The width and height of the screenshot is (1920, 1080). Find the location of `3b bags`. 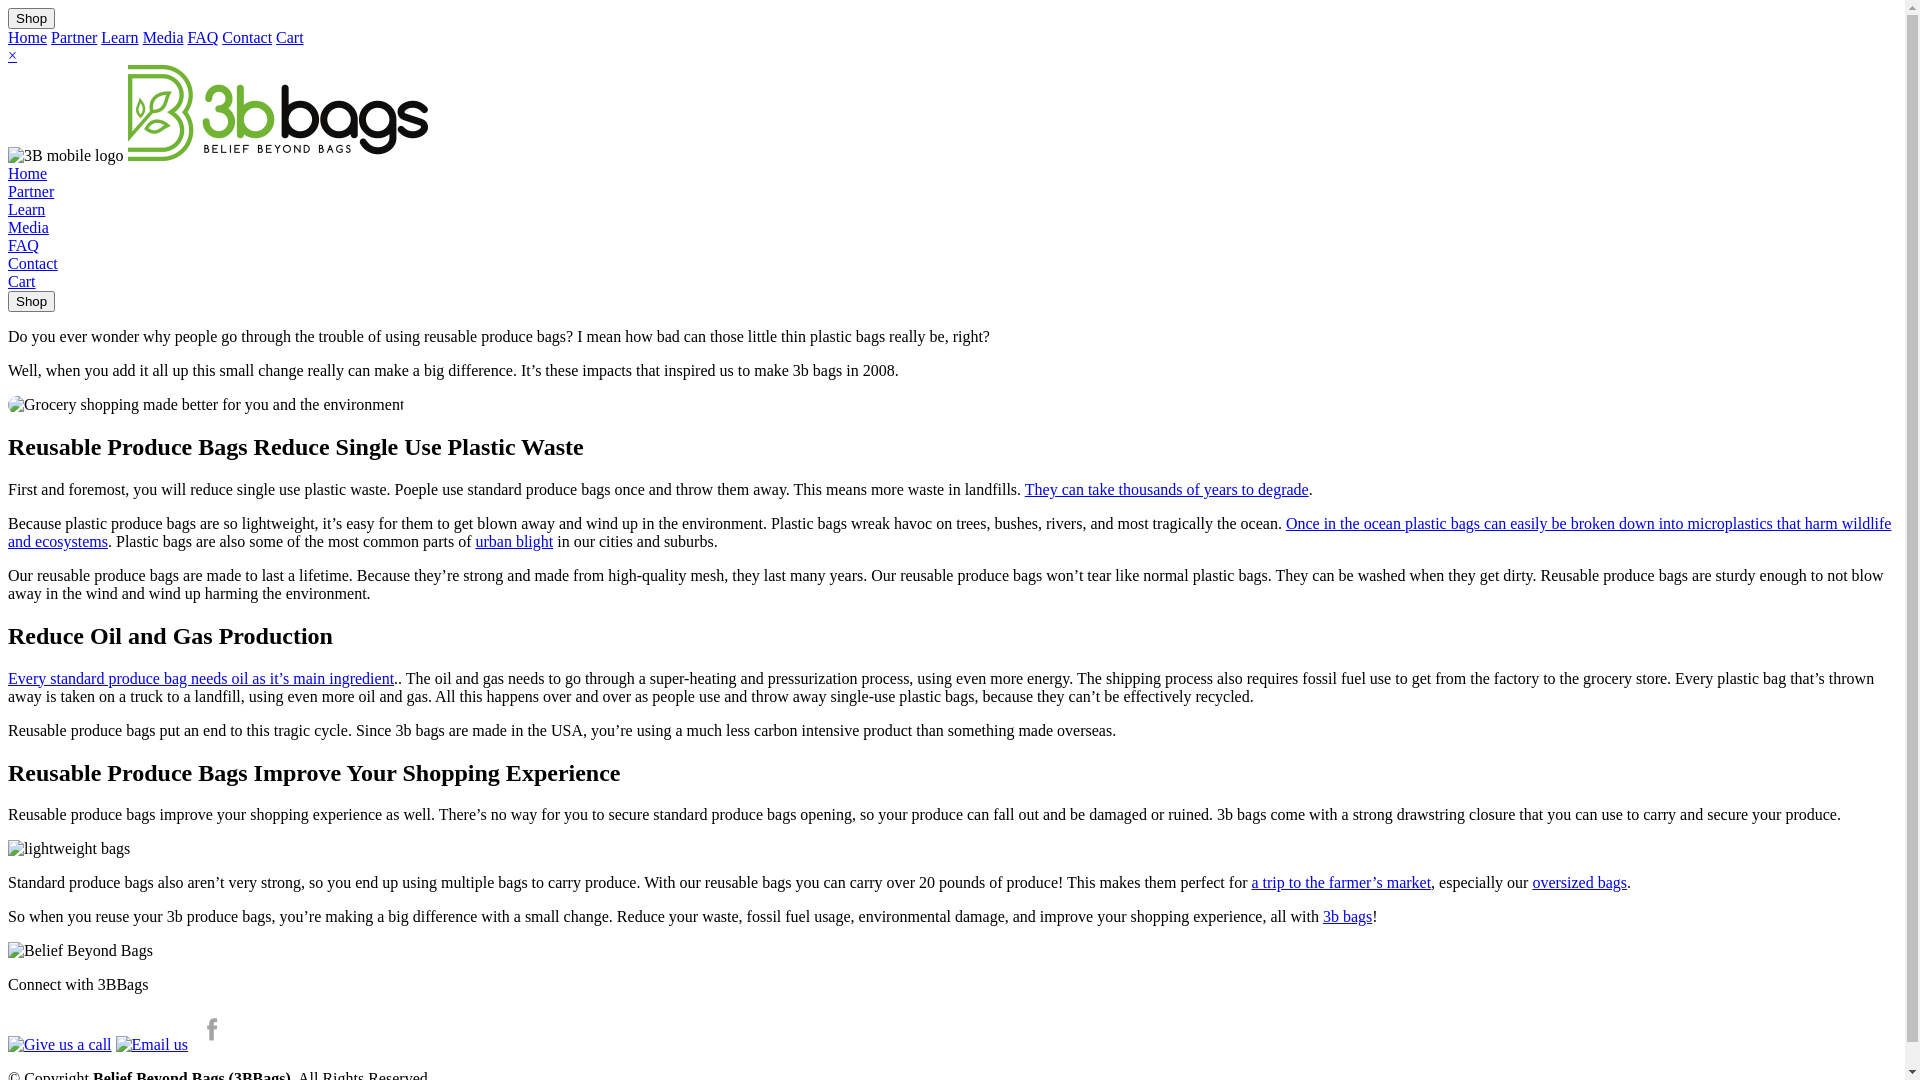

3b bags is located at coordinates (1348, 916).